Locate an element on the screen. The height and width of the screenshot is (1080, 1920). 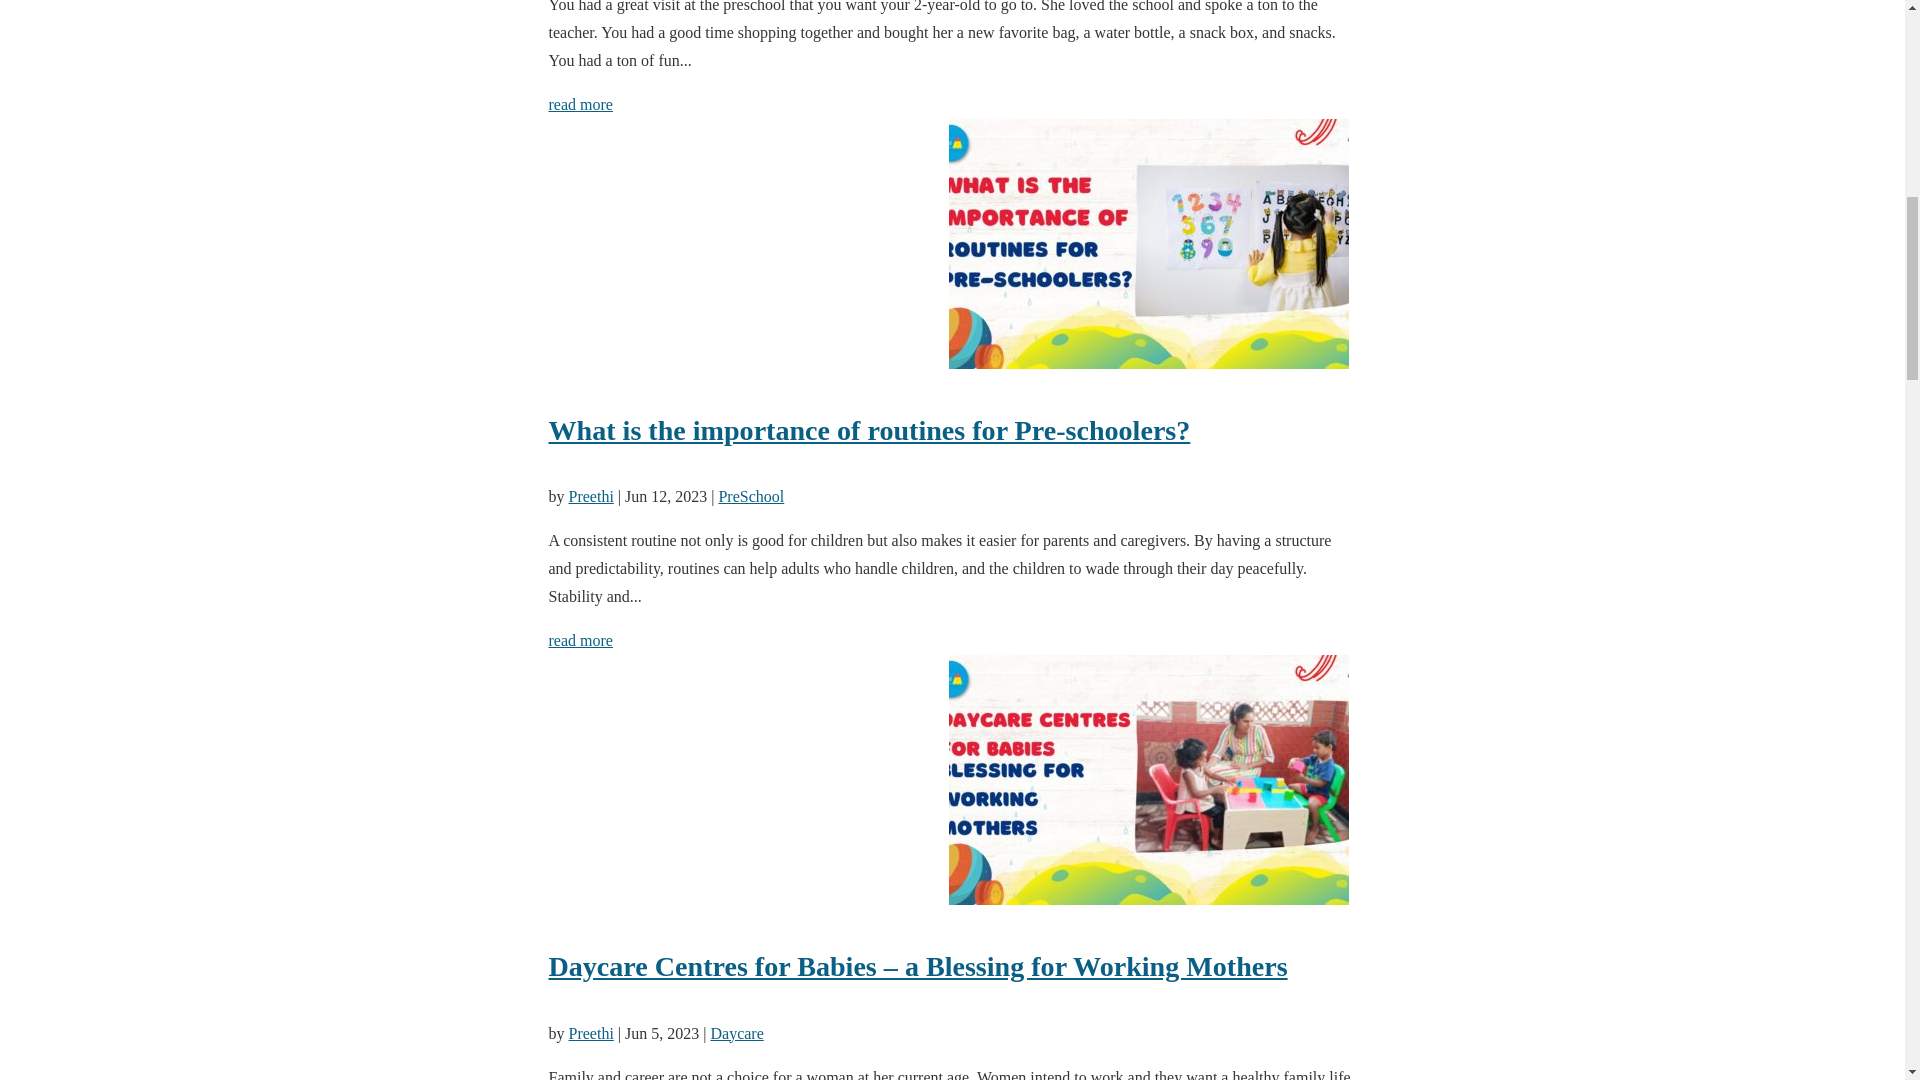
read more is located at coordinates (580, 104).